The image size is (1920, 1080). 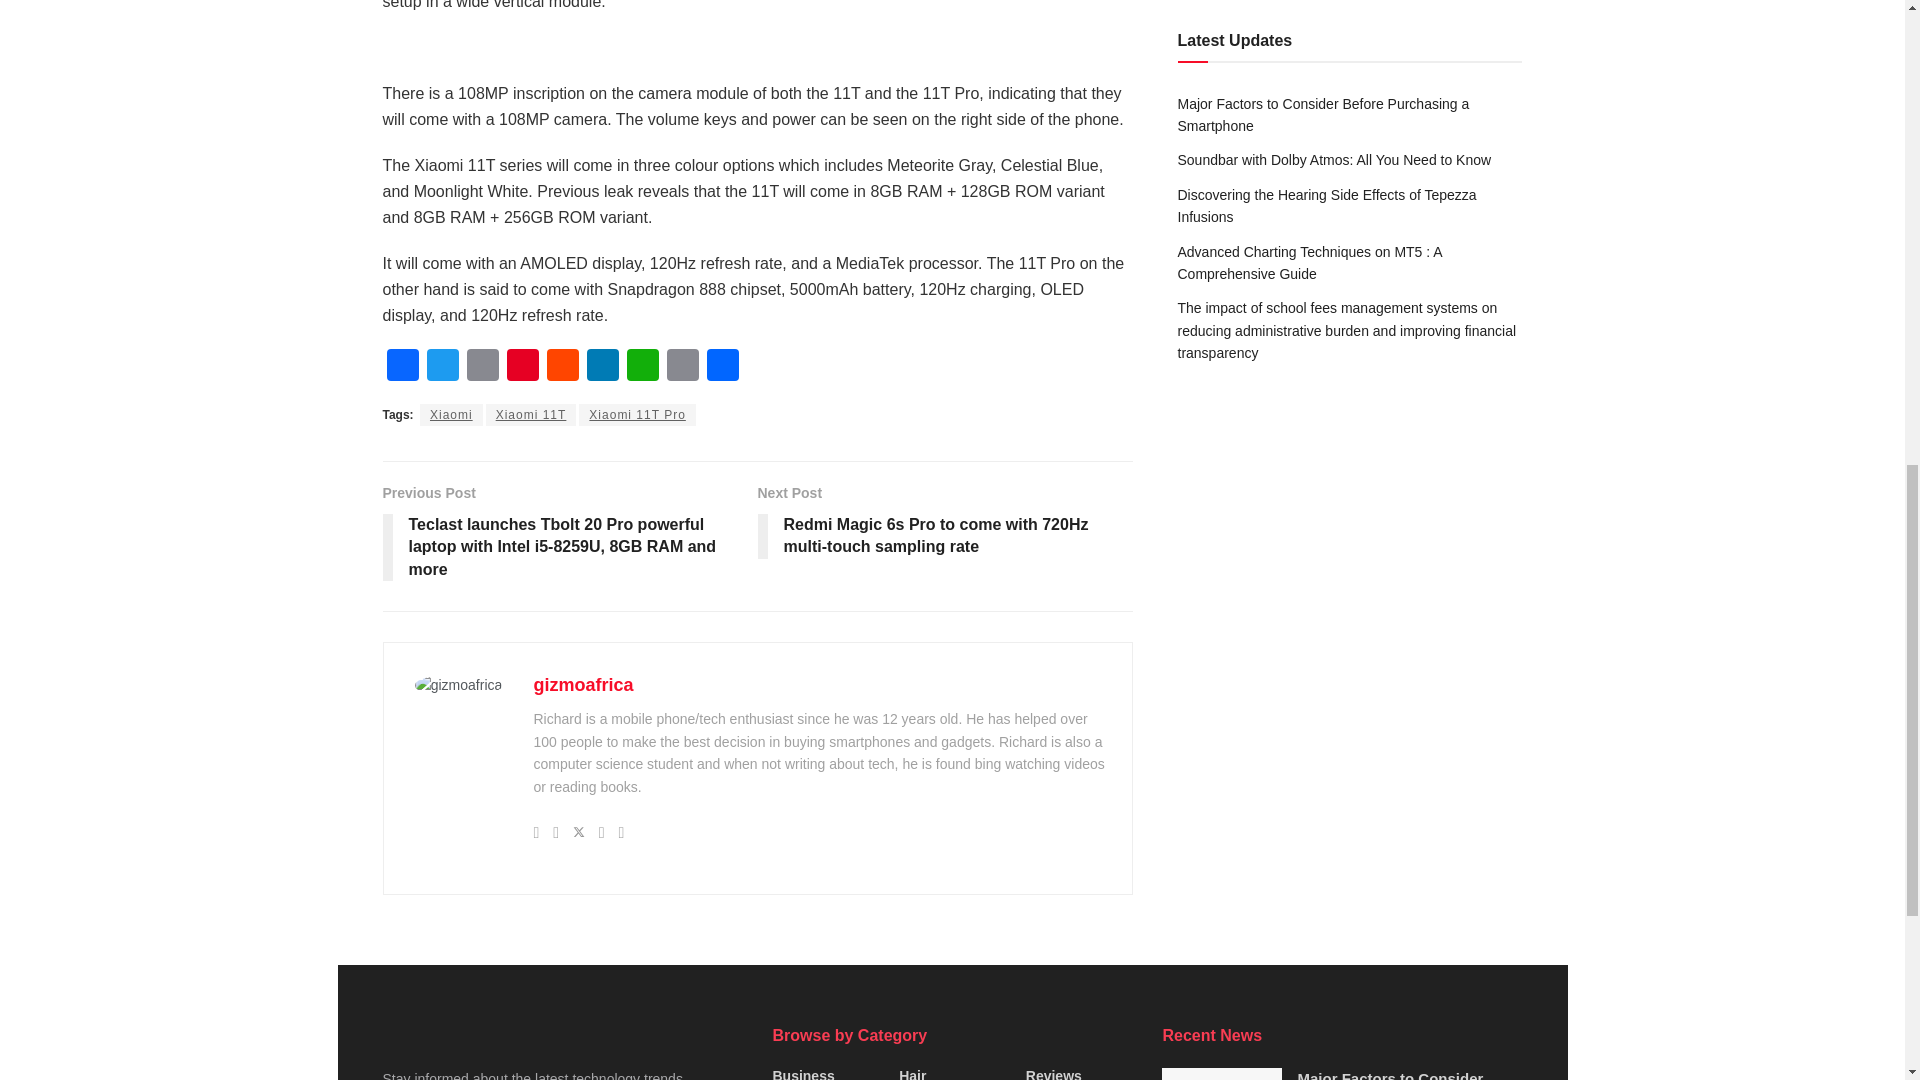 What do you see at coordinates (402, 366) in the screenshot?
I see `Facebook` at bounding box center [402, 366].